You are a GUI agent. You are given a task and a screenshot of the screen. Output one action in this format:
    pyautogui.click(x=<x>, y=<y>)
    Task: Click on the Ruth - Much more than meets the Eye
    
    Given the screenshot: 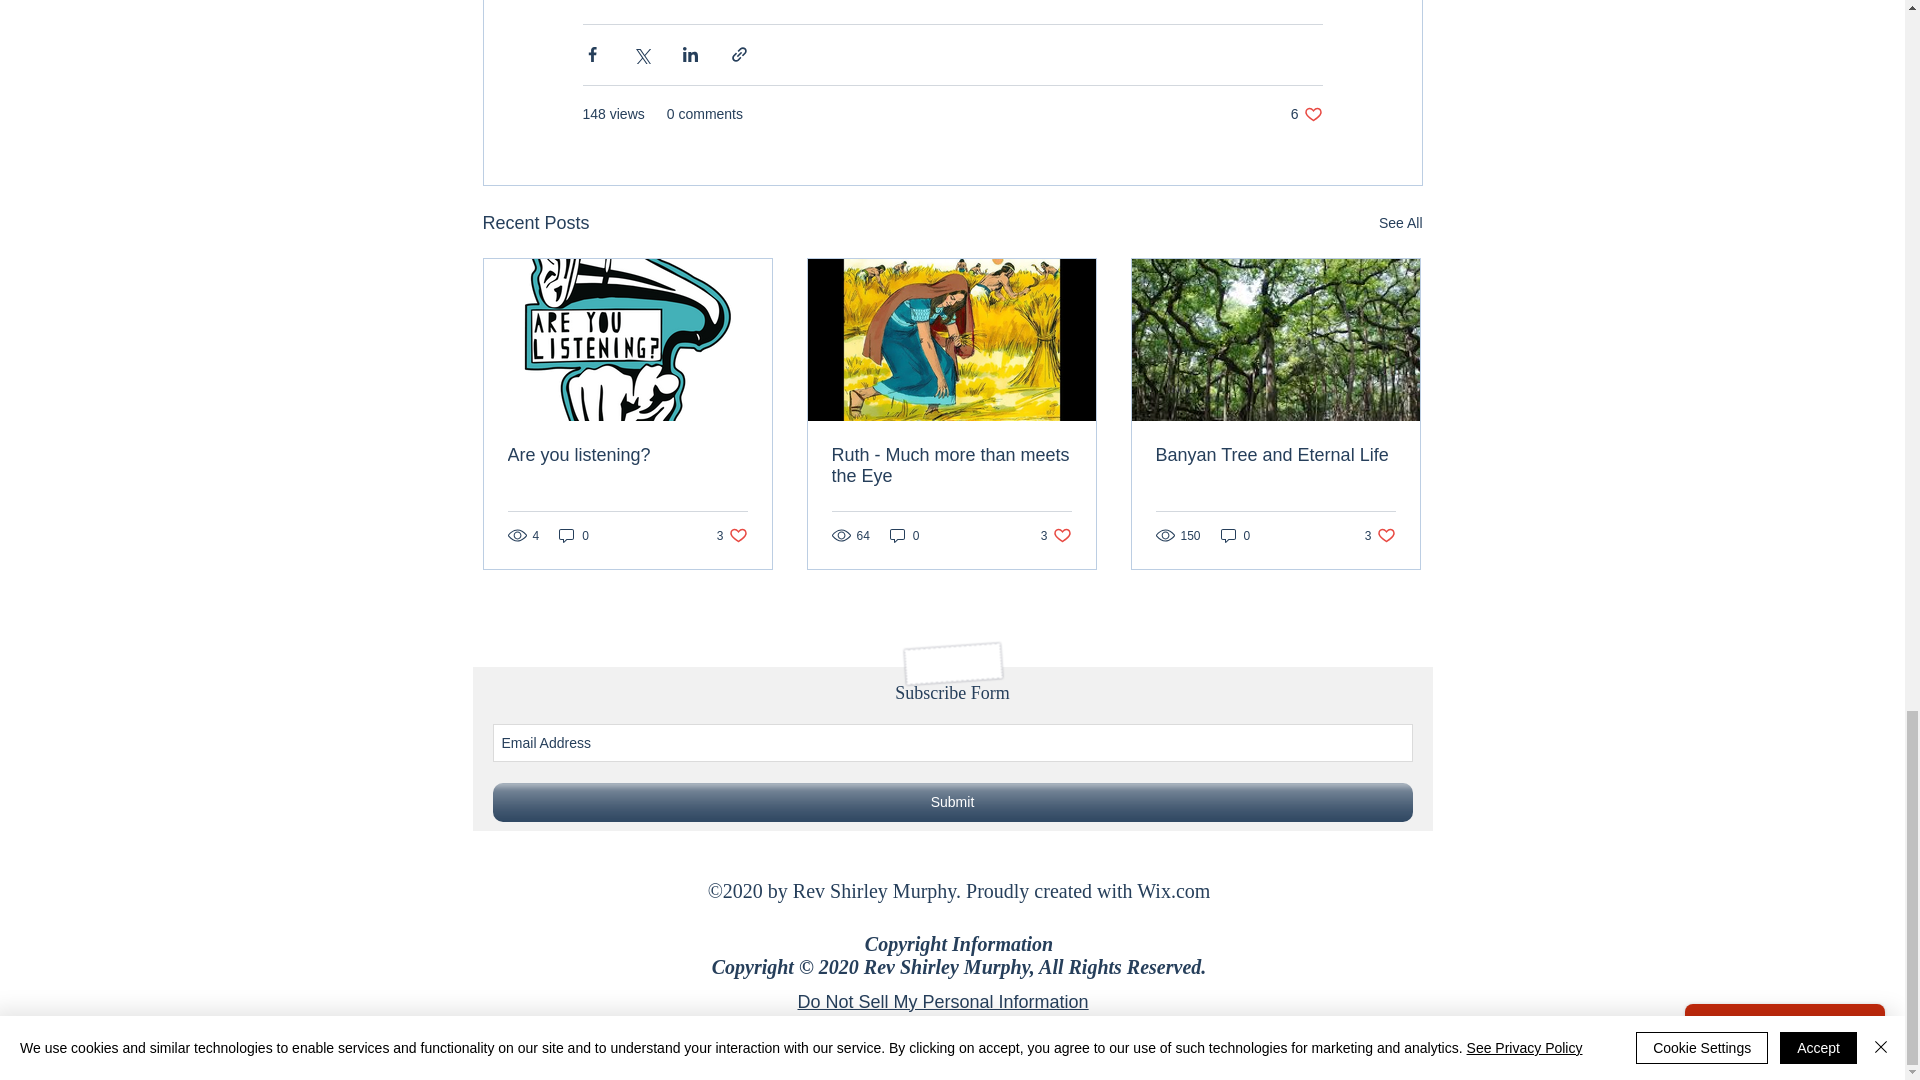 What is the action you would take?
    pyautogui.click(x=628, y=454)
    